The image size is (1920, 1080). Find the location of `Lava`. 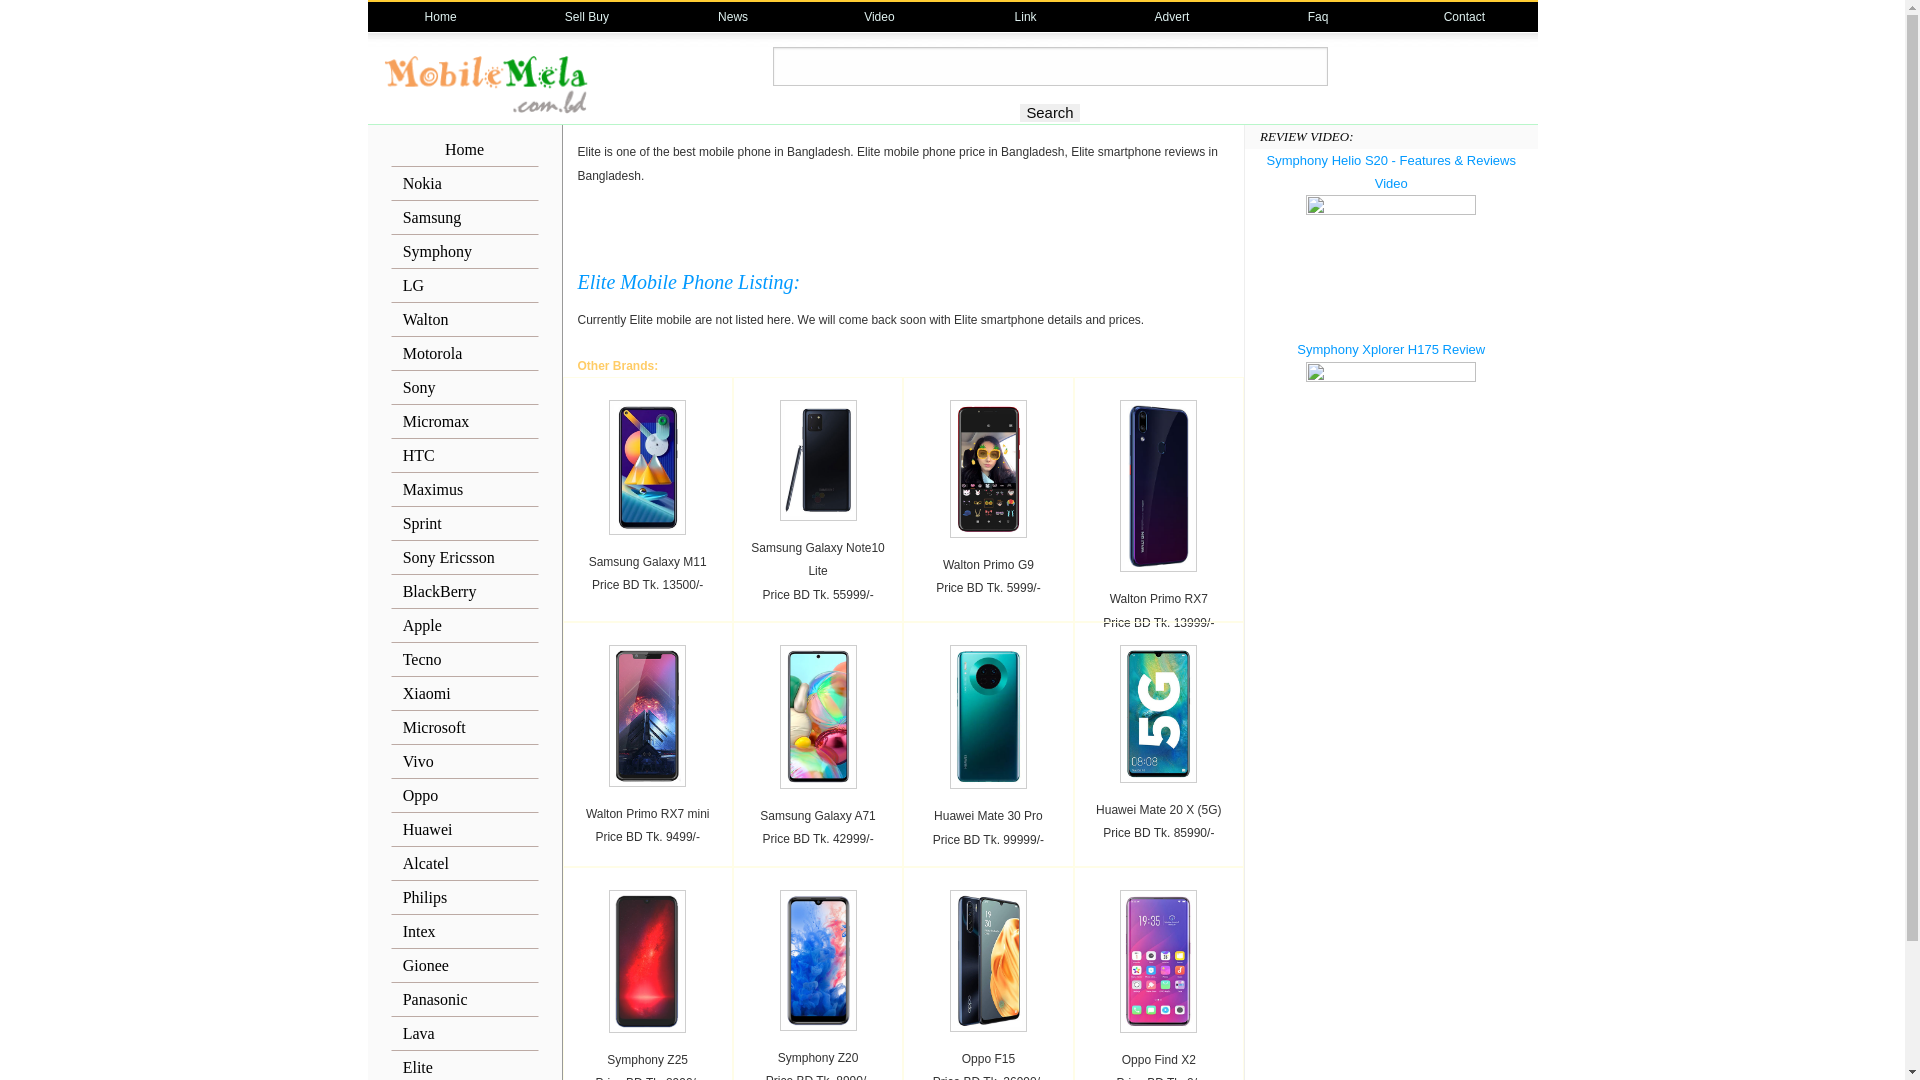

Lava is located at coordinates (464, 1034).